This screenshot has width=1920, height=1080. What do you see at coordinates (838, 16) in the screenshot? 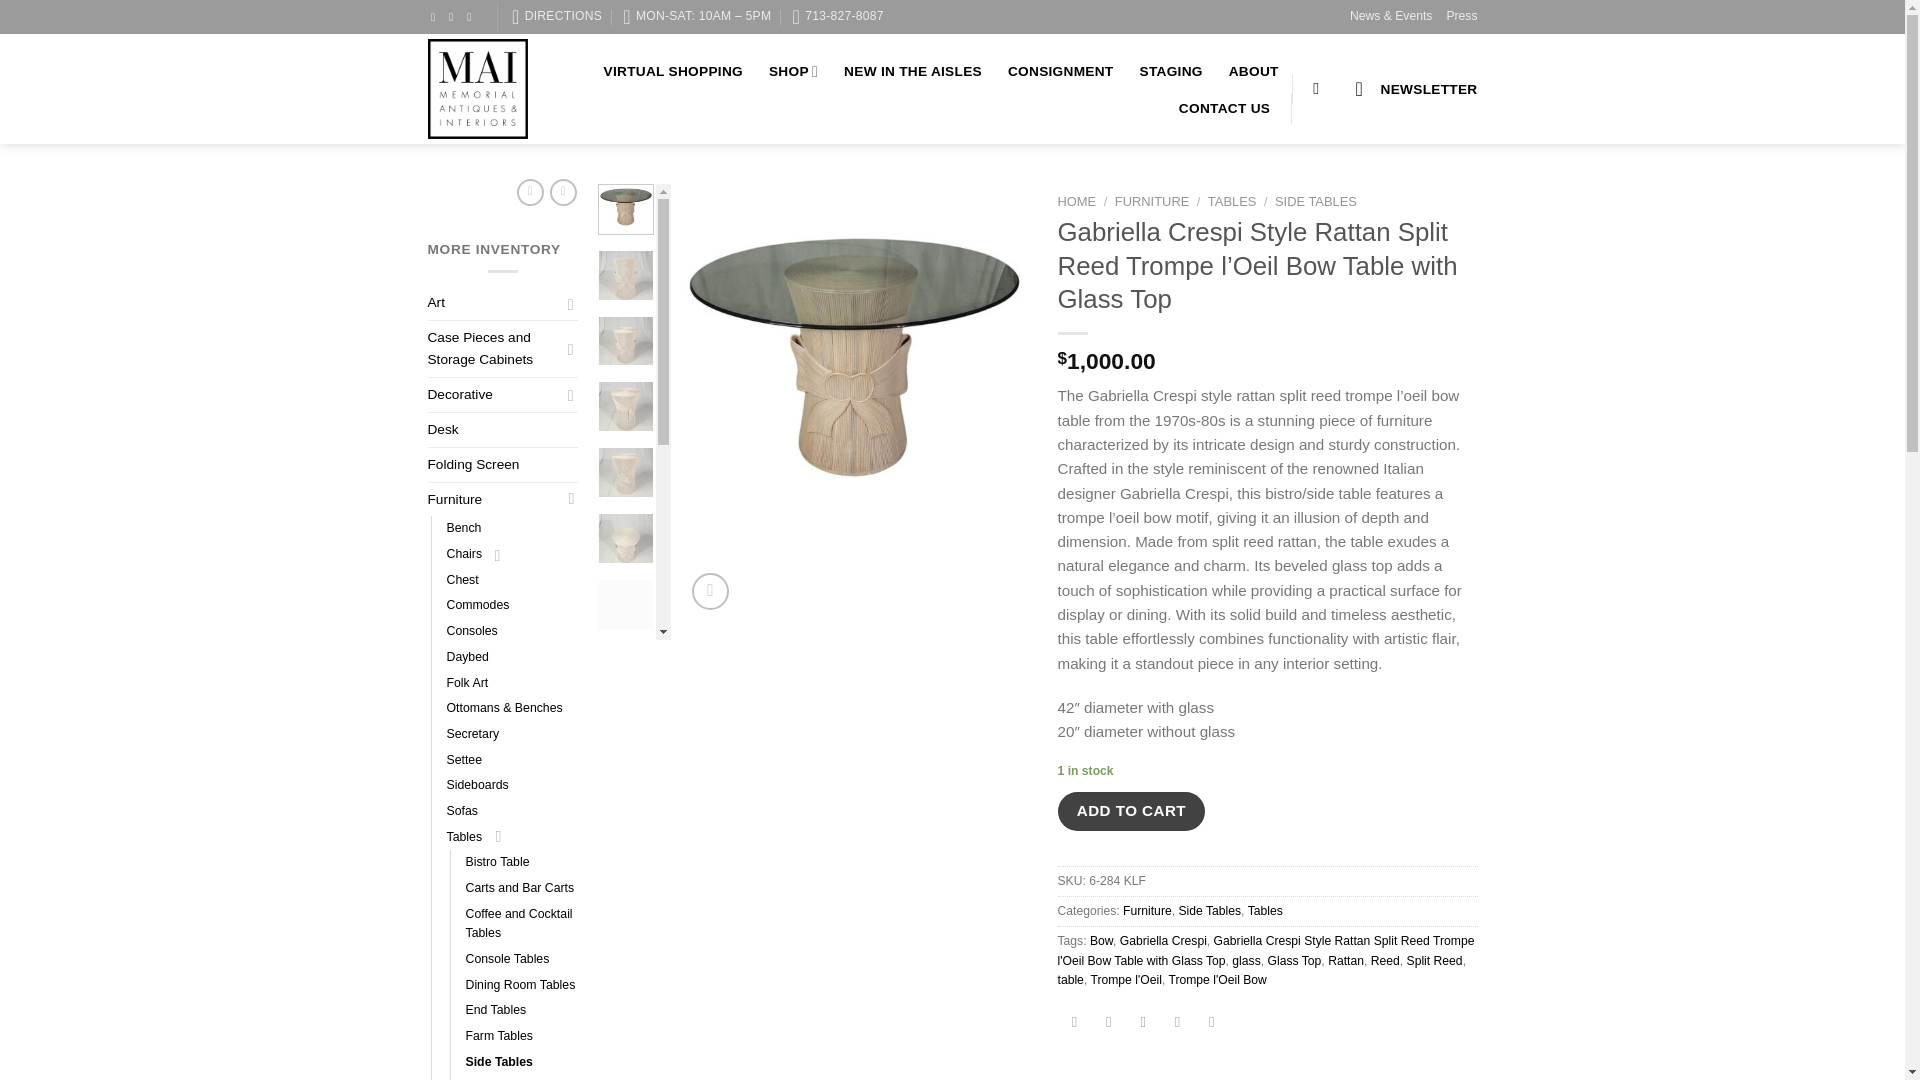
I see `713-827-8087` at bounding box center [838, 16].